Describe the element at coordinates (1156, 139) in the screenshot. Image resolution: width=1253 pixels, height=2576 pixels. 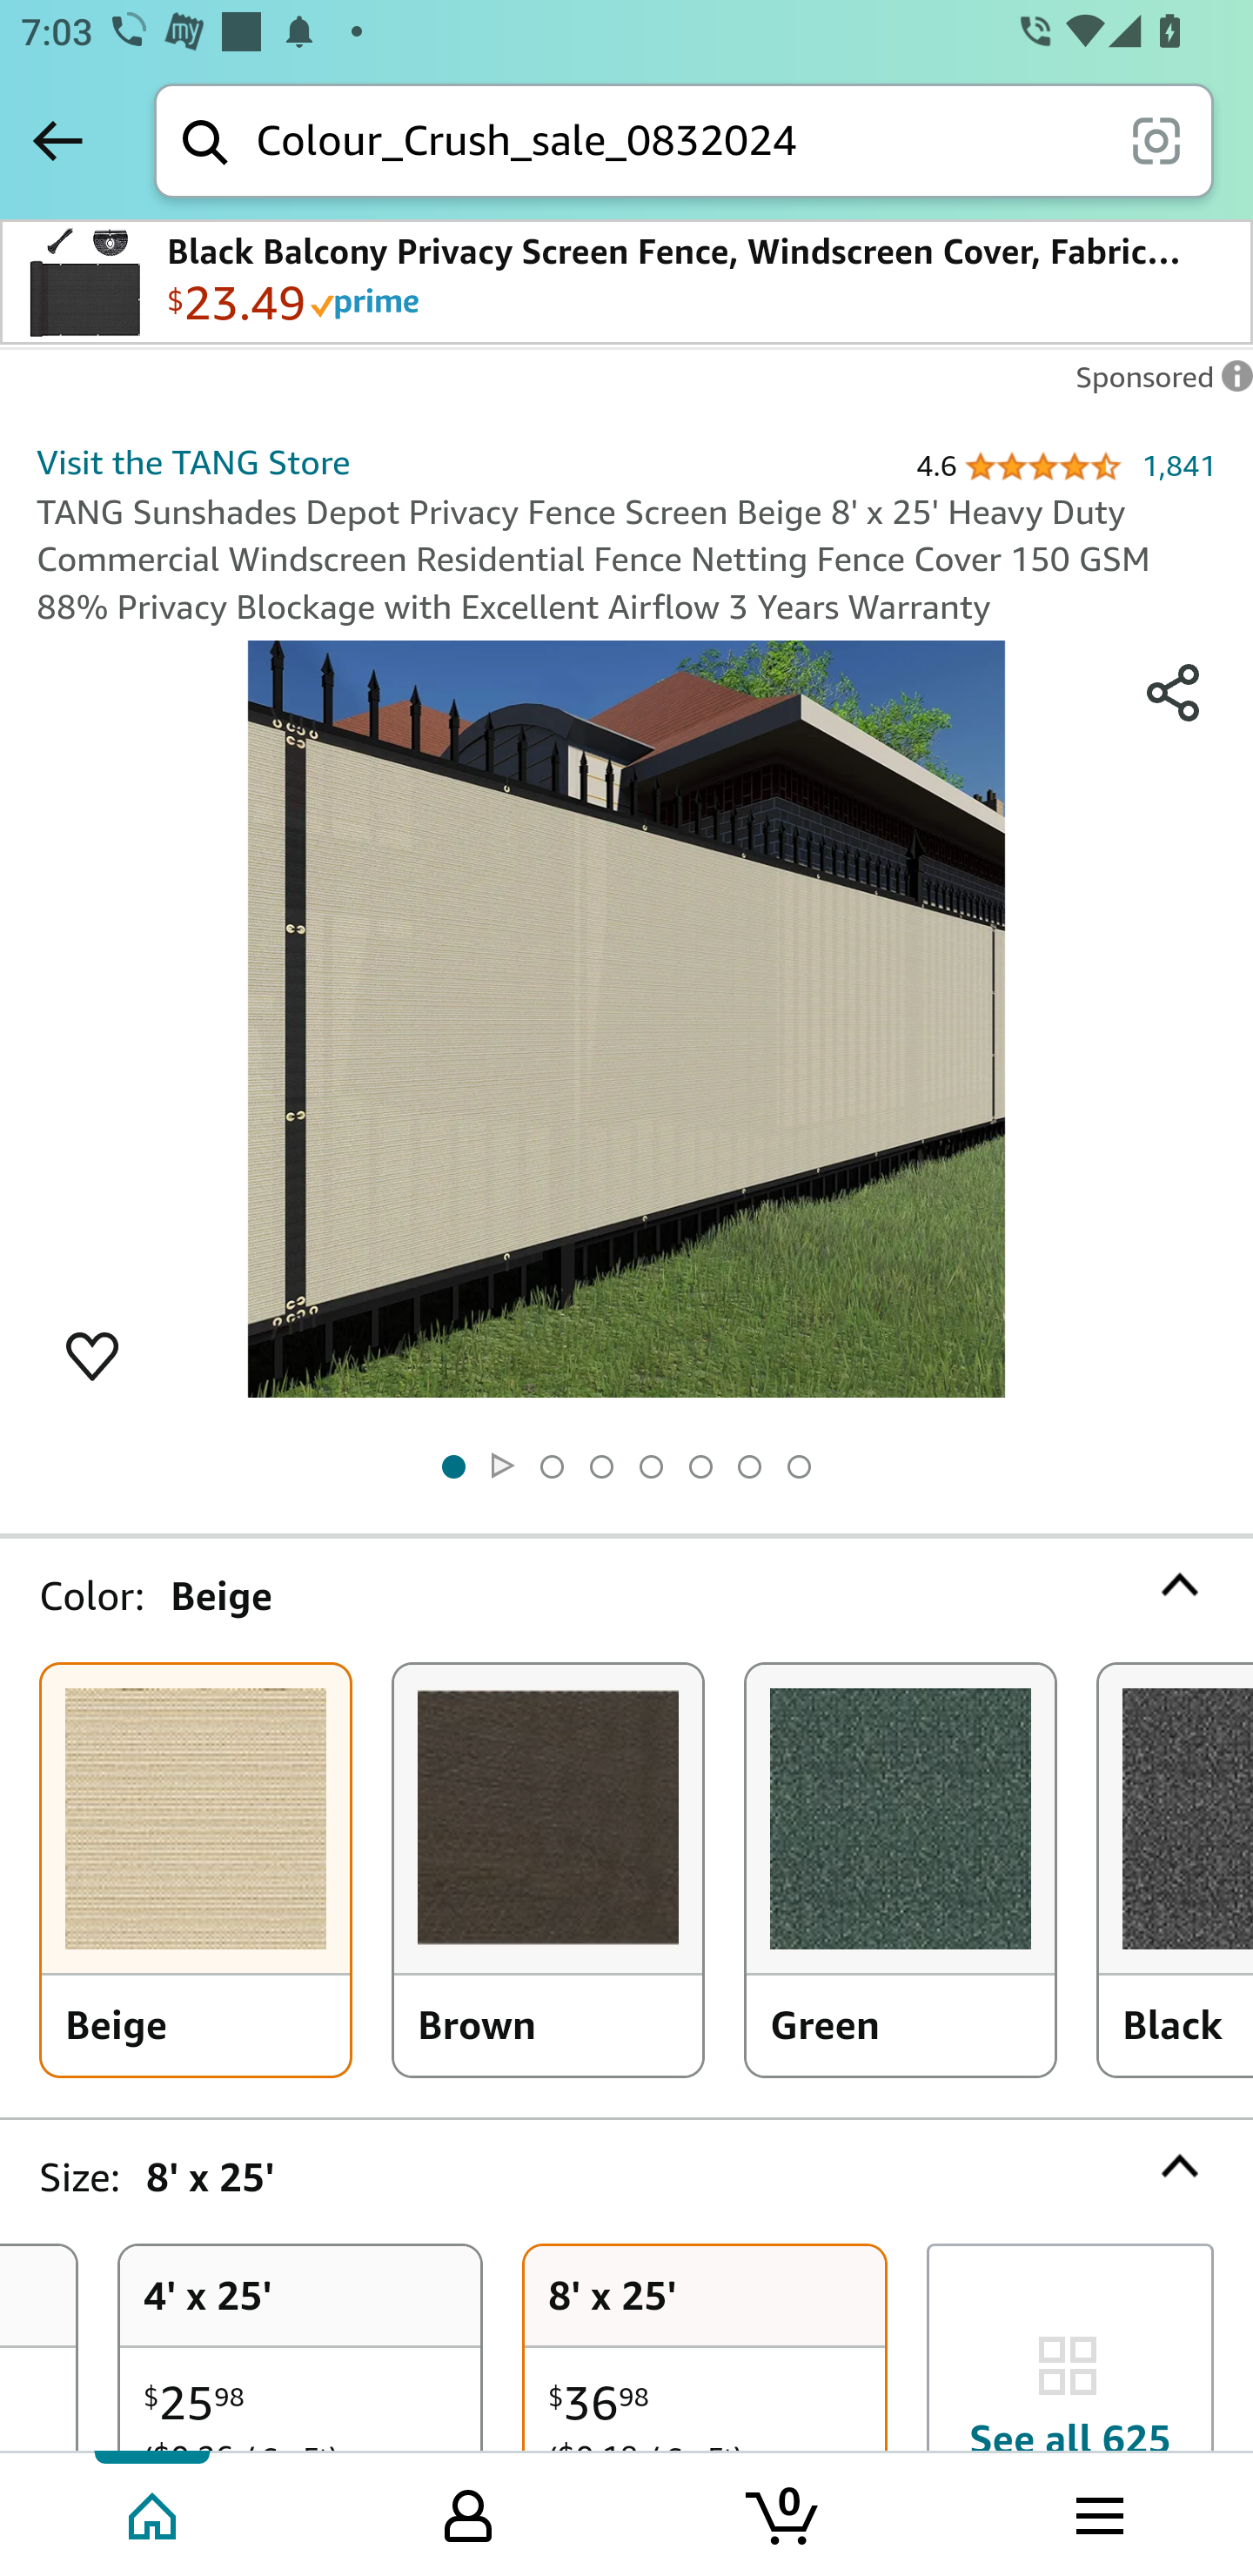
I see `scan it` at that location.